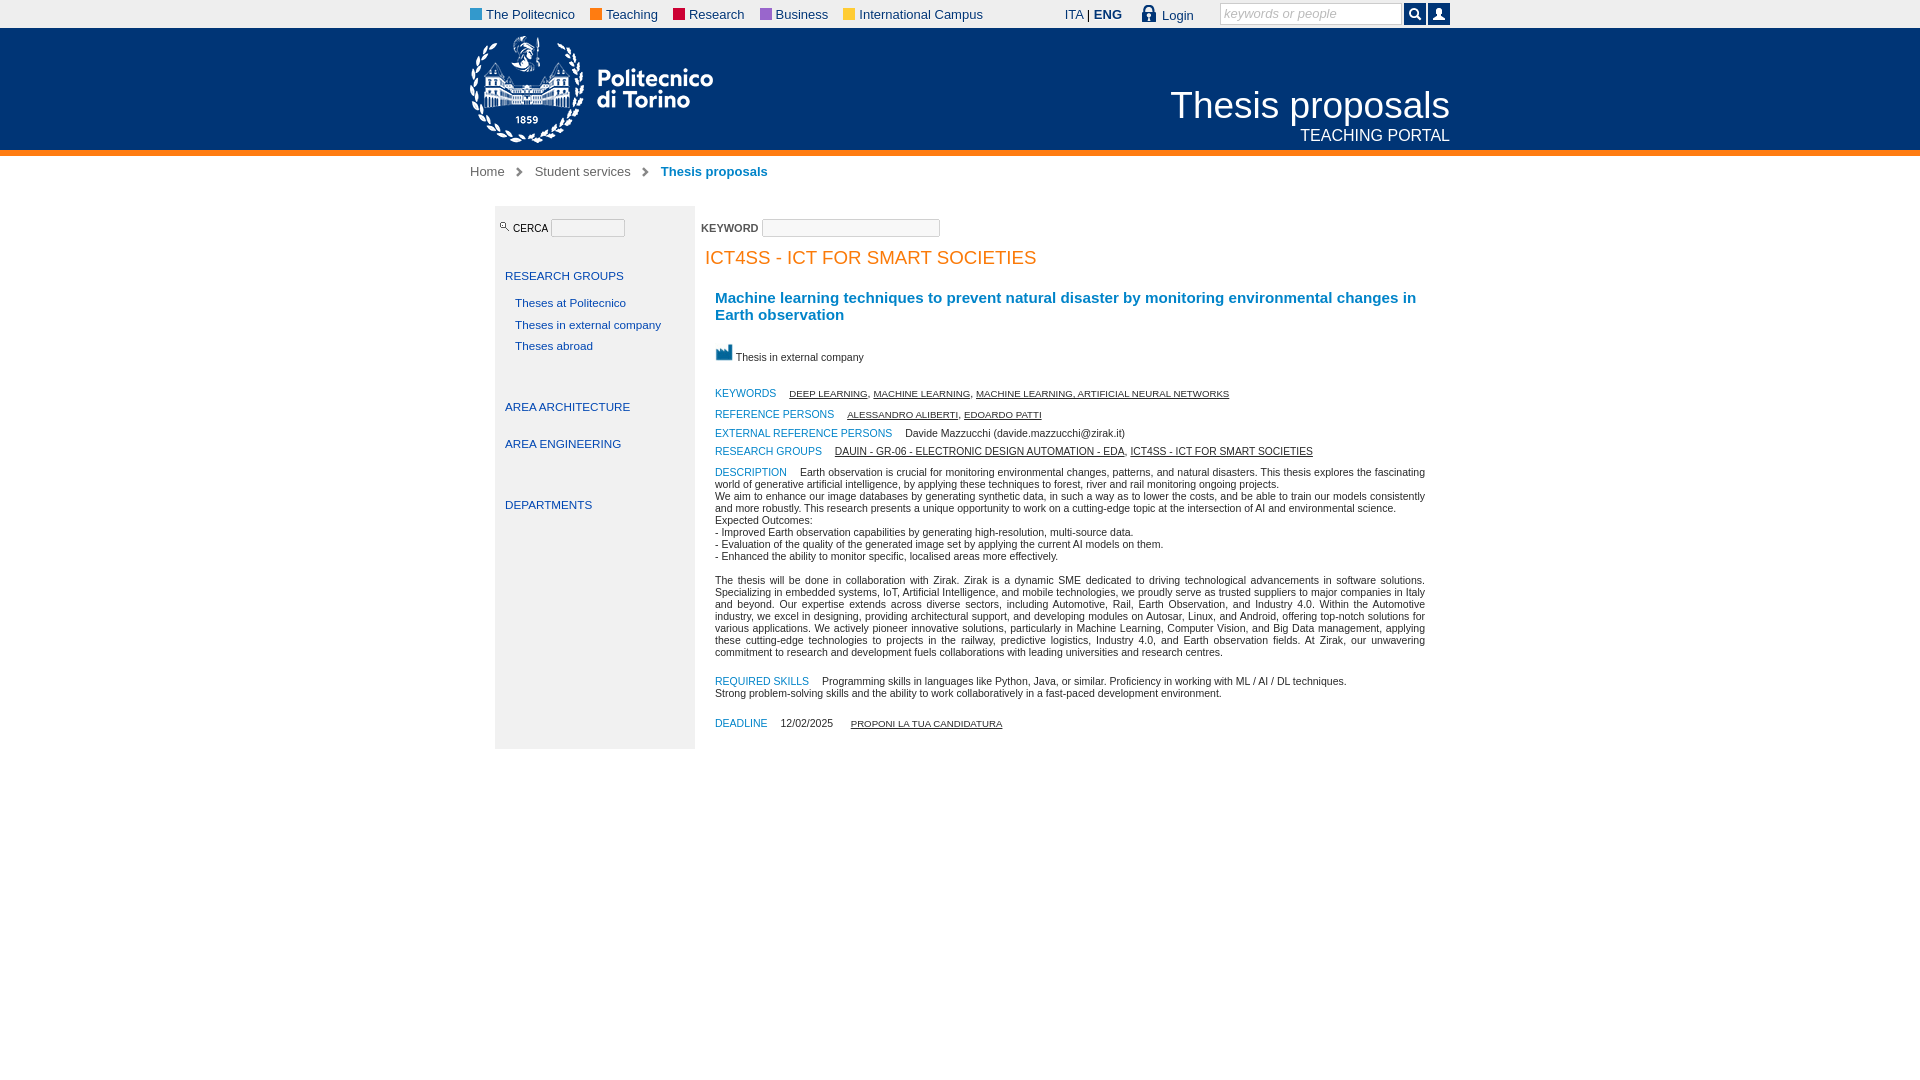 The height and width of the screenshot is (1080, 1920). I want to click on DEEP LEARNING, so click(828, 392).